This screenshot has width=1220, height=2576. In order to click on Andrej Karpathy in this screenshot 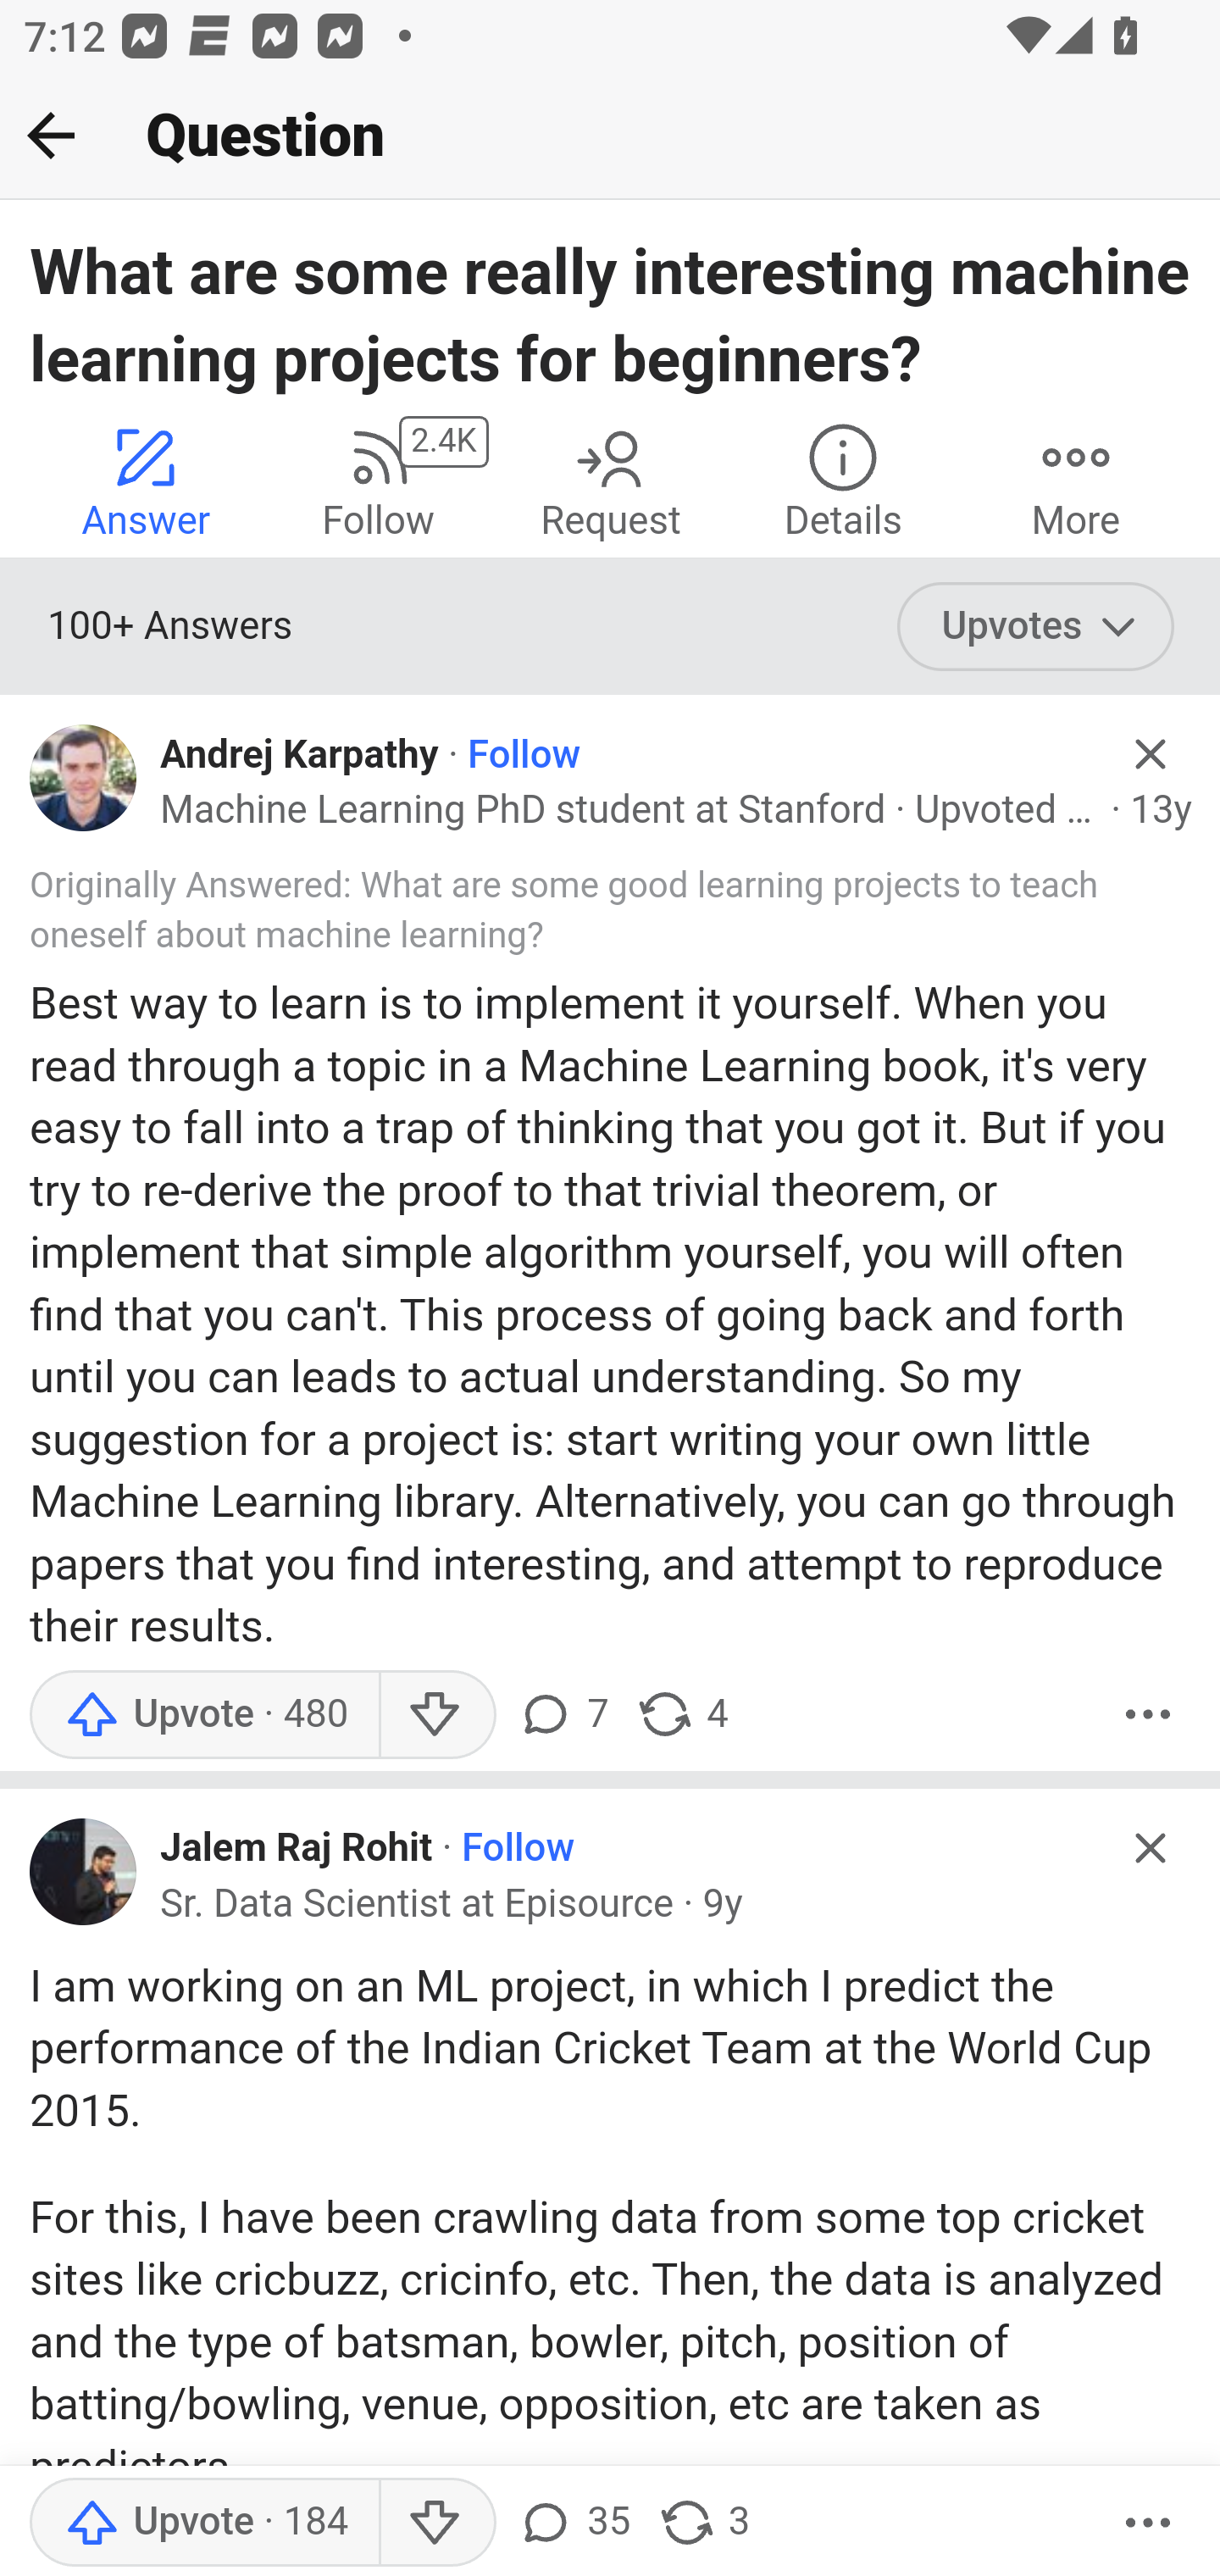, I will do `click(299, 756)`.